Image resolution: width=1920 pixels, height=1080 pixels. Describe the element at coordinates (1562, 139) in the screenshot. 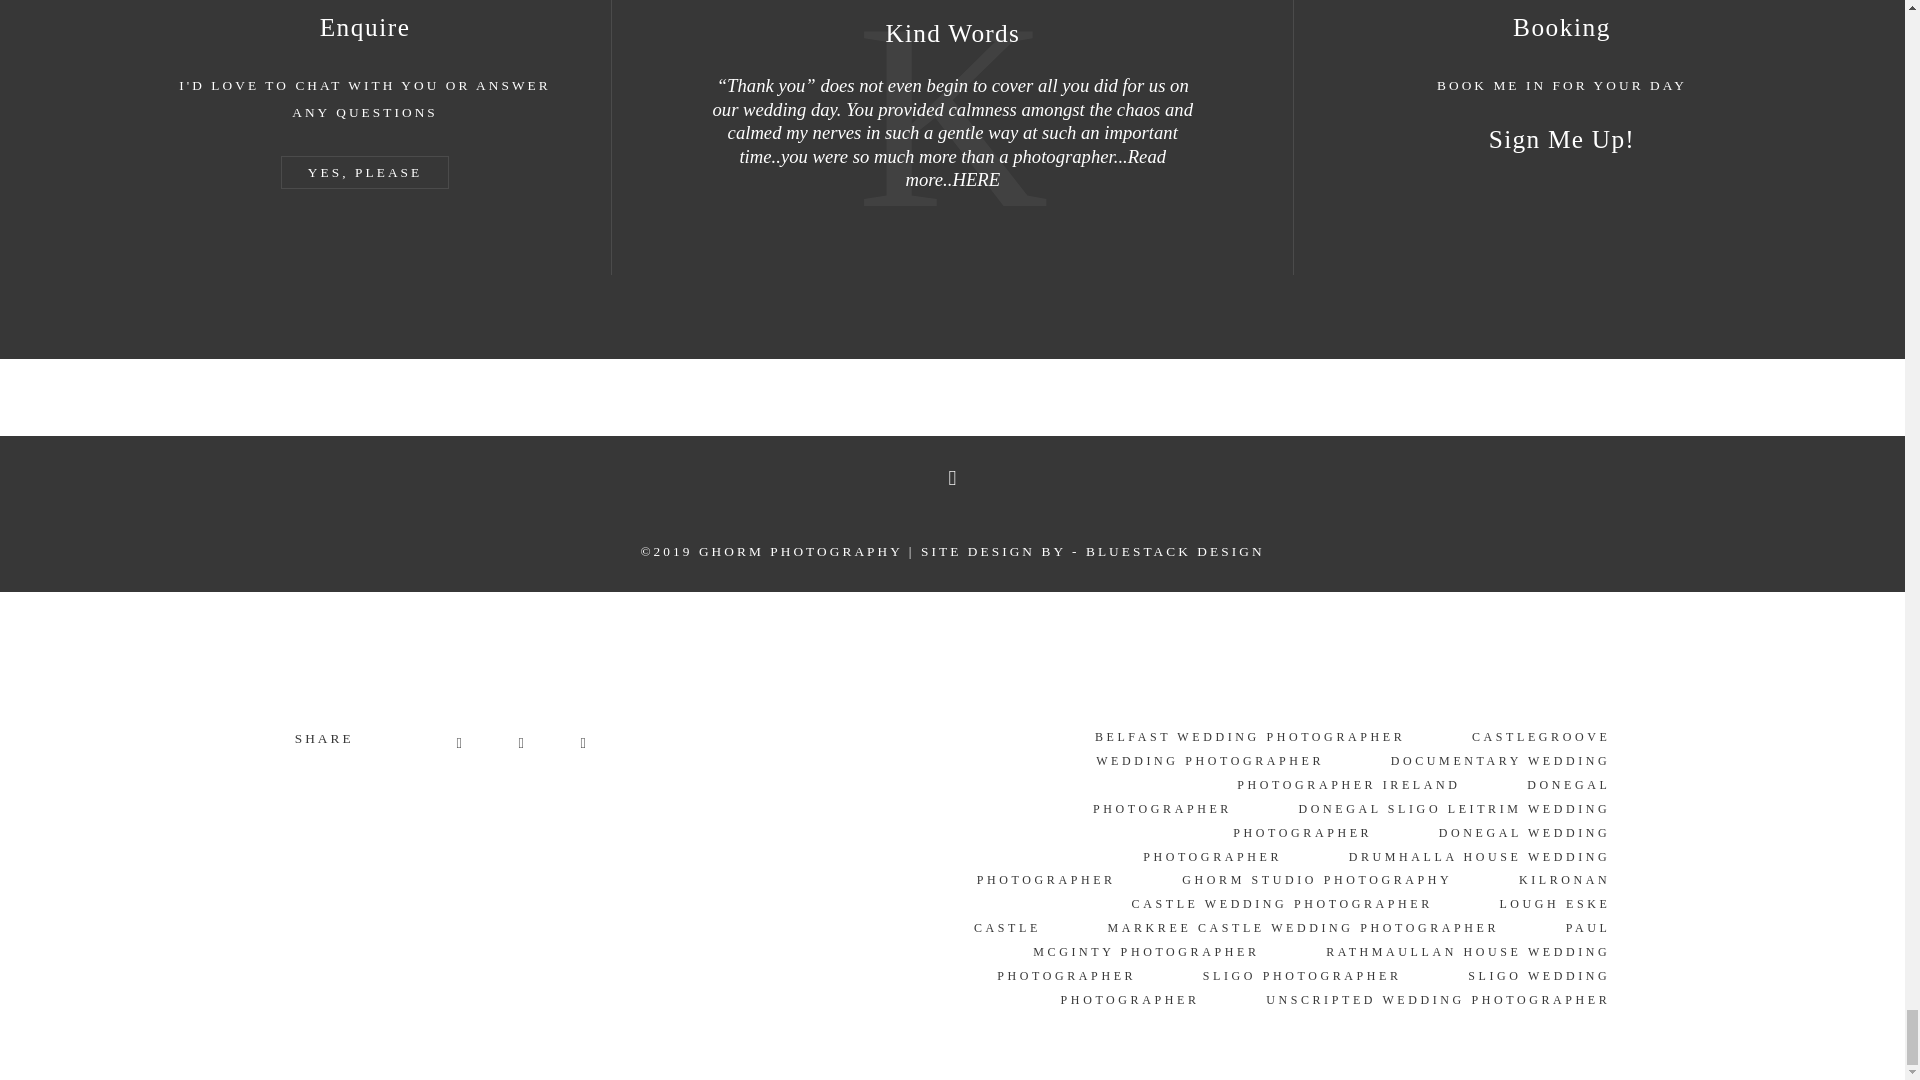

I see `Sign Me Up!` at that location.